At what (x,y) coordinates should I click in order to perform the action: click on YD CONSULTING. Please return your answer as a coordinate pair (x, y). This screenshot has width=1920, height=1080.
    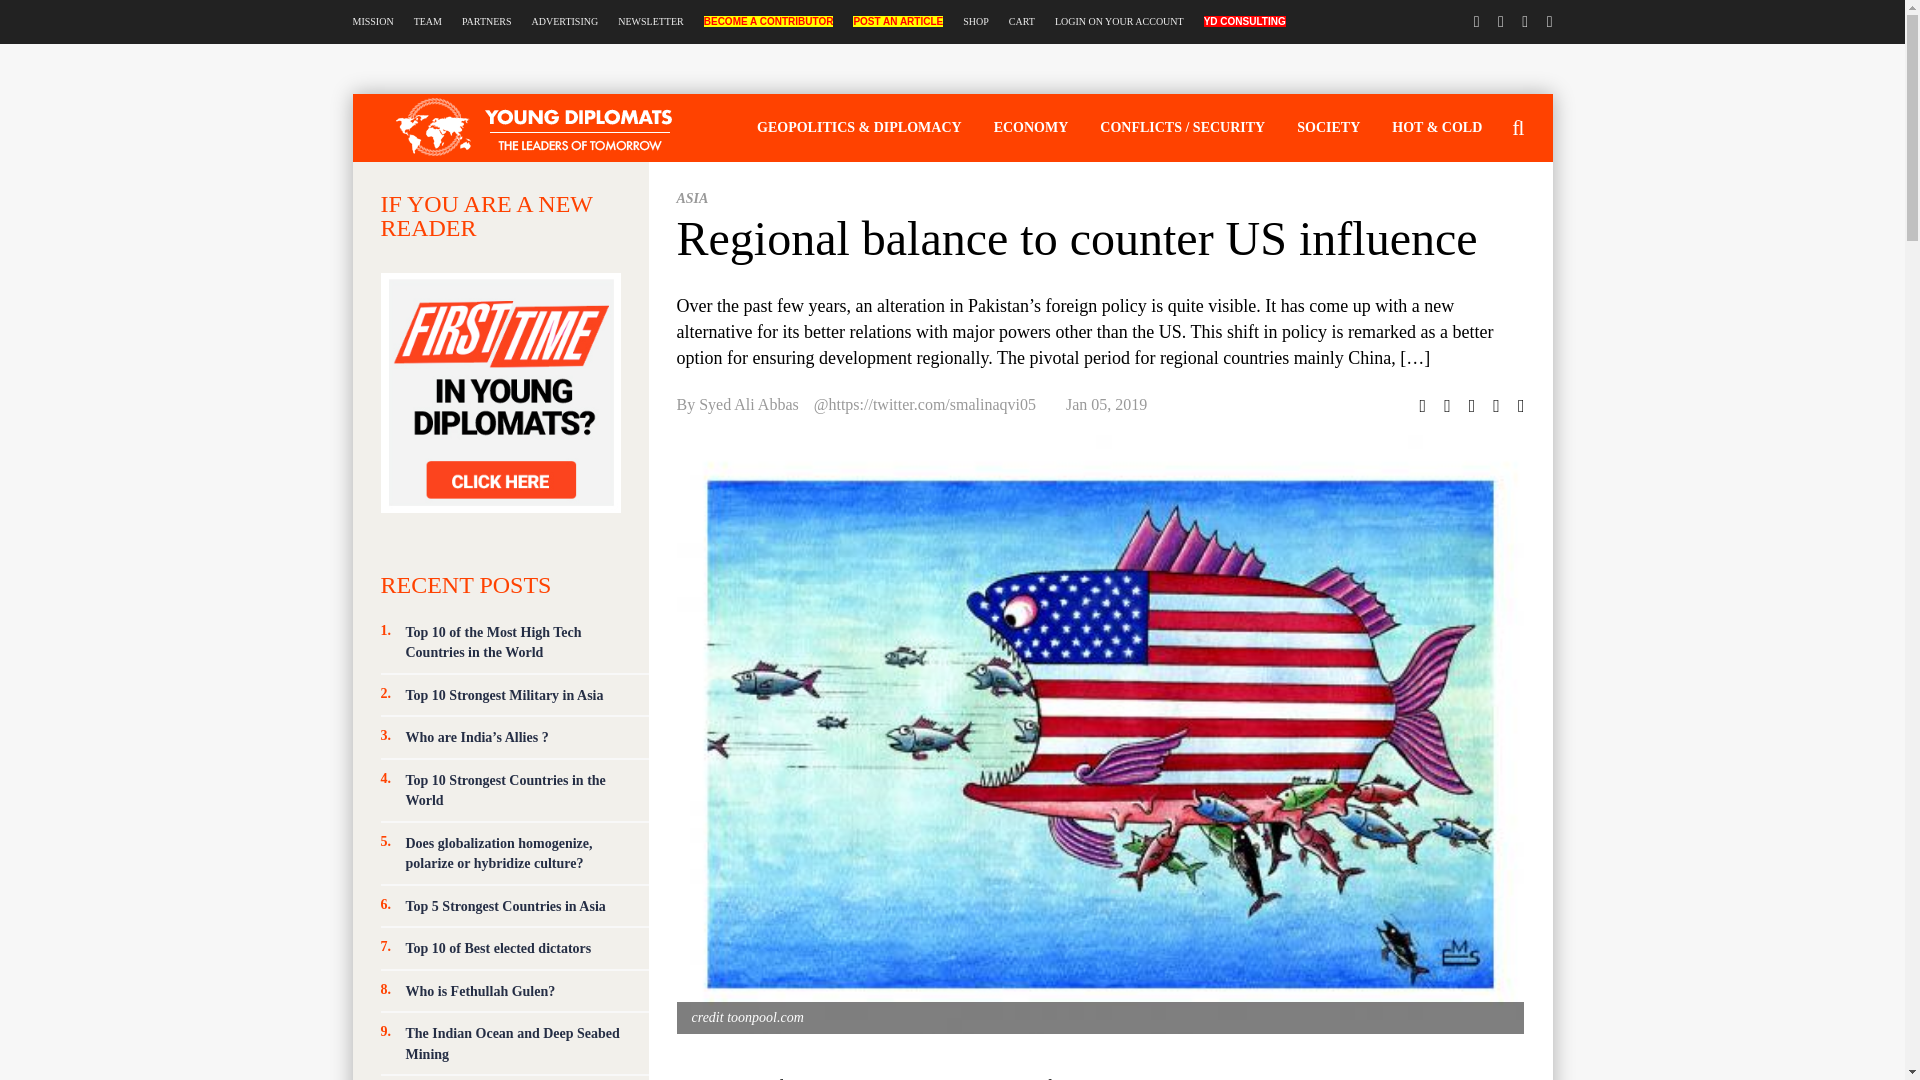
    Looking at the image, I should click on (1244, 22).